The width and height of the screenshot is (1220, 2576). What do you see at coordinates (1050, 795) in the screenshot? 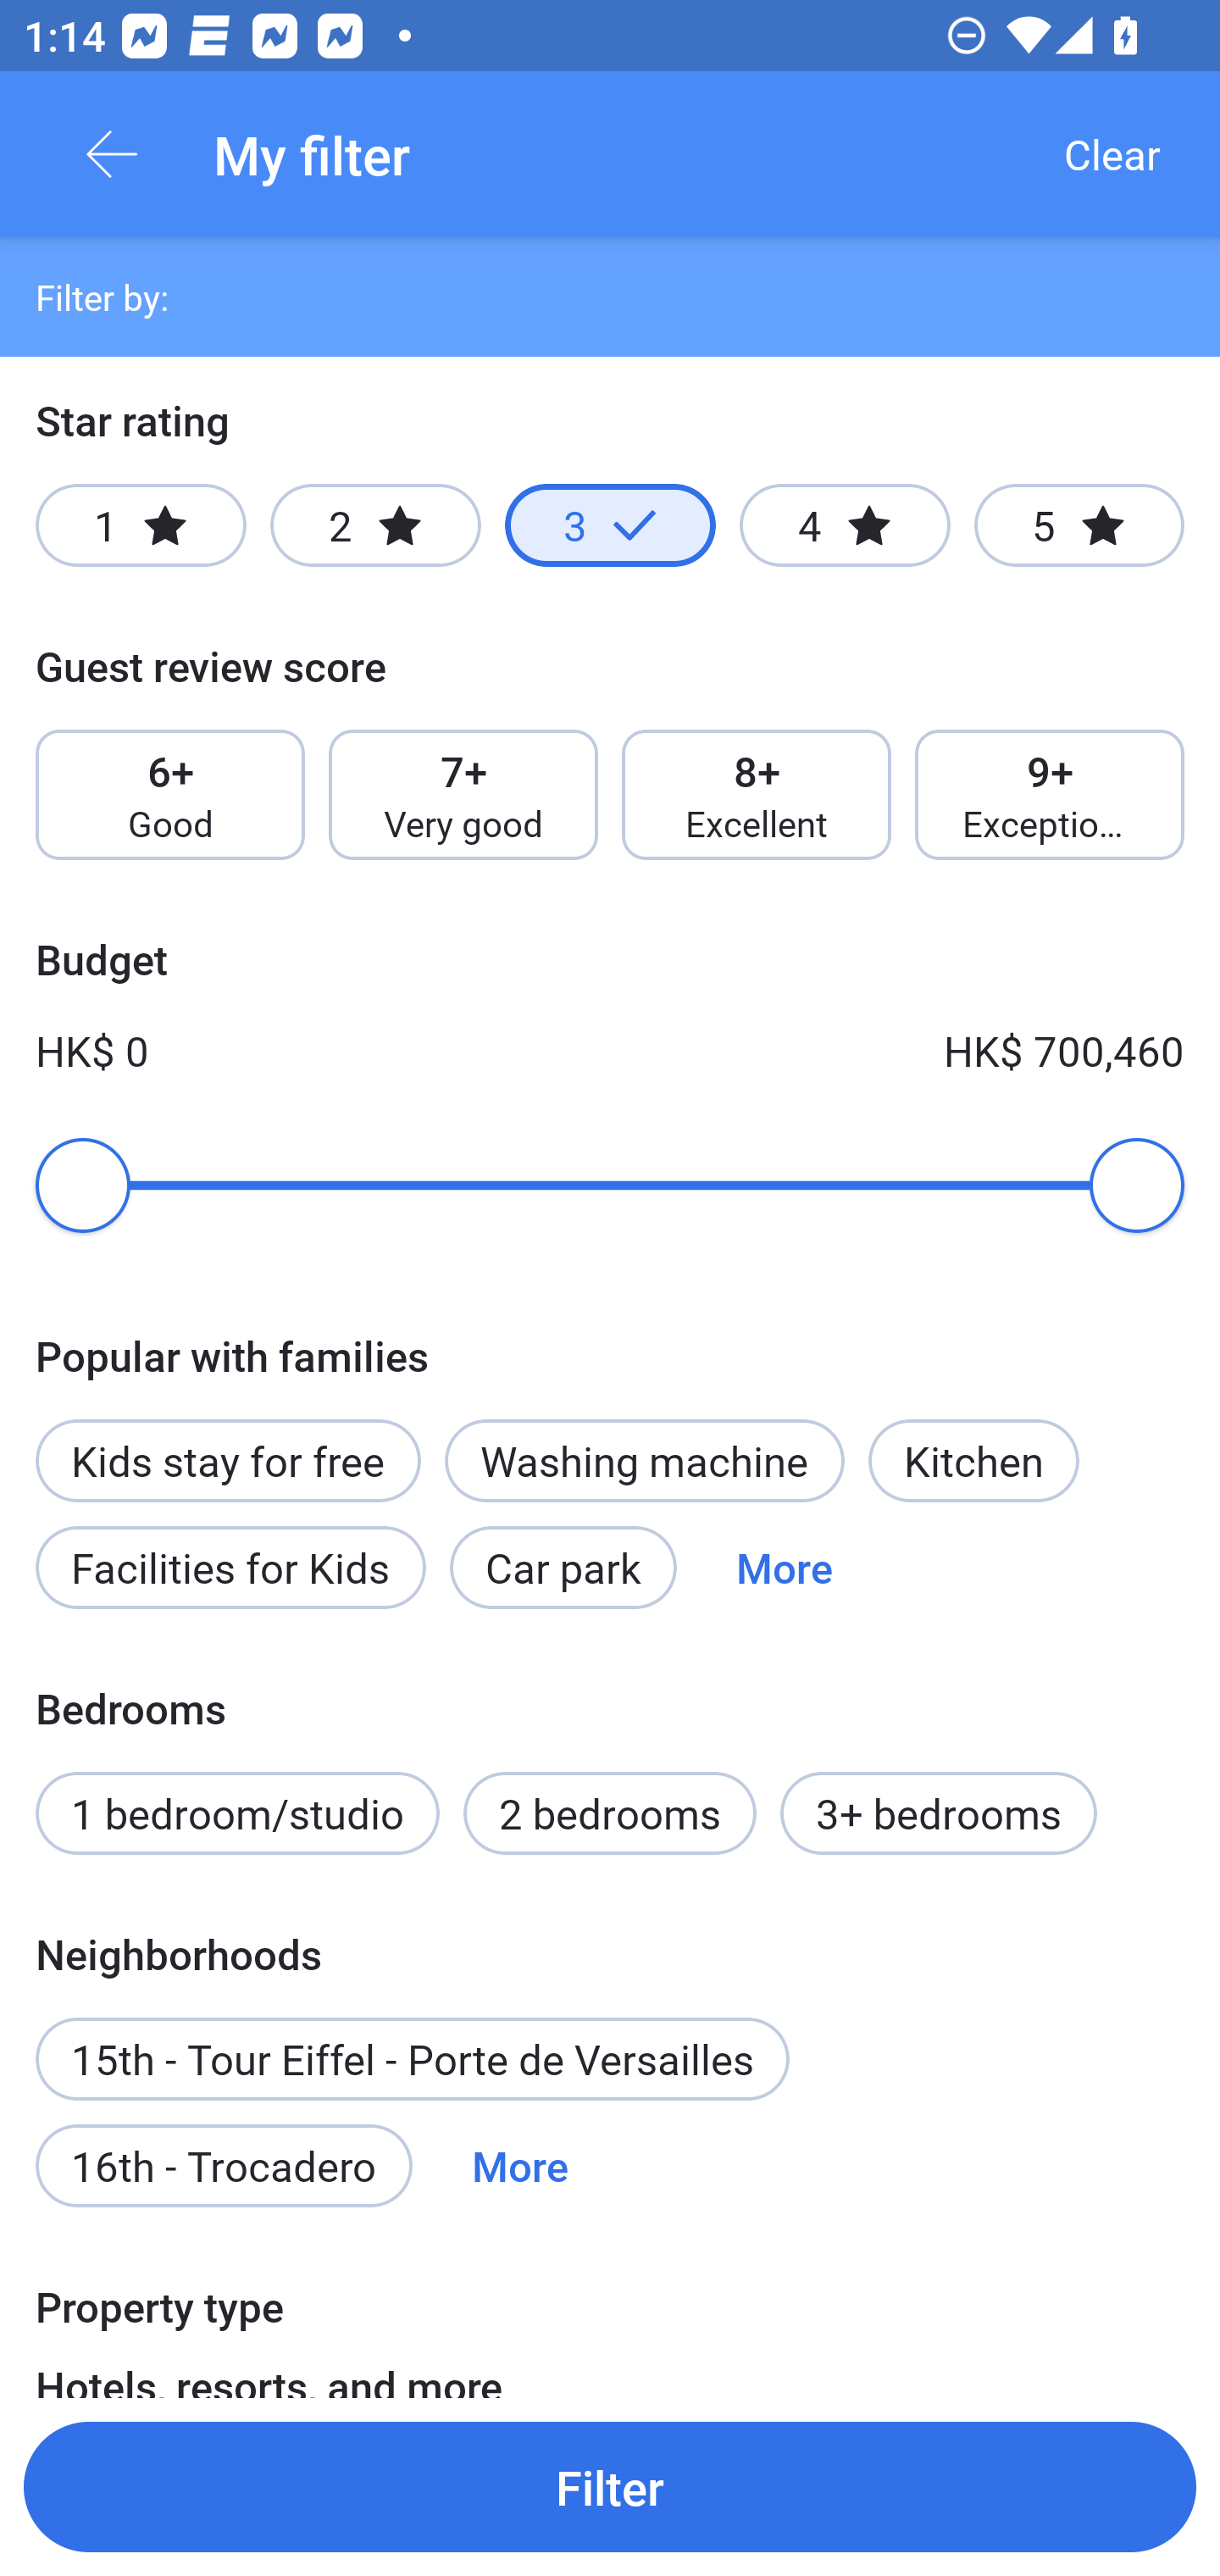
I see `9+ Exceptional` at bounding box center [1050, 795].